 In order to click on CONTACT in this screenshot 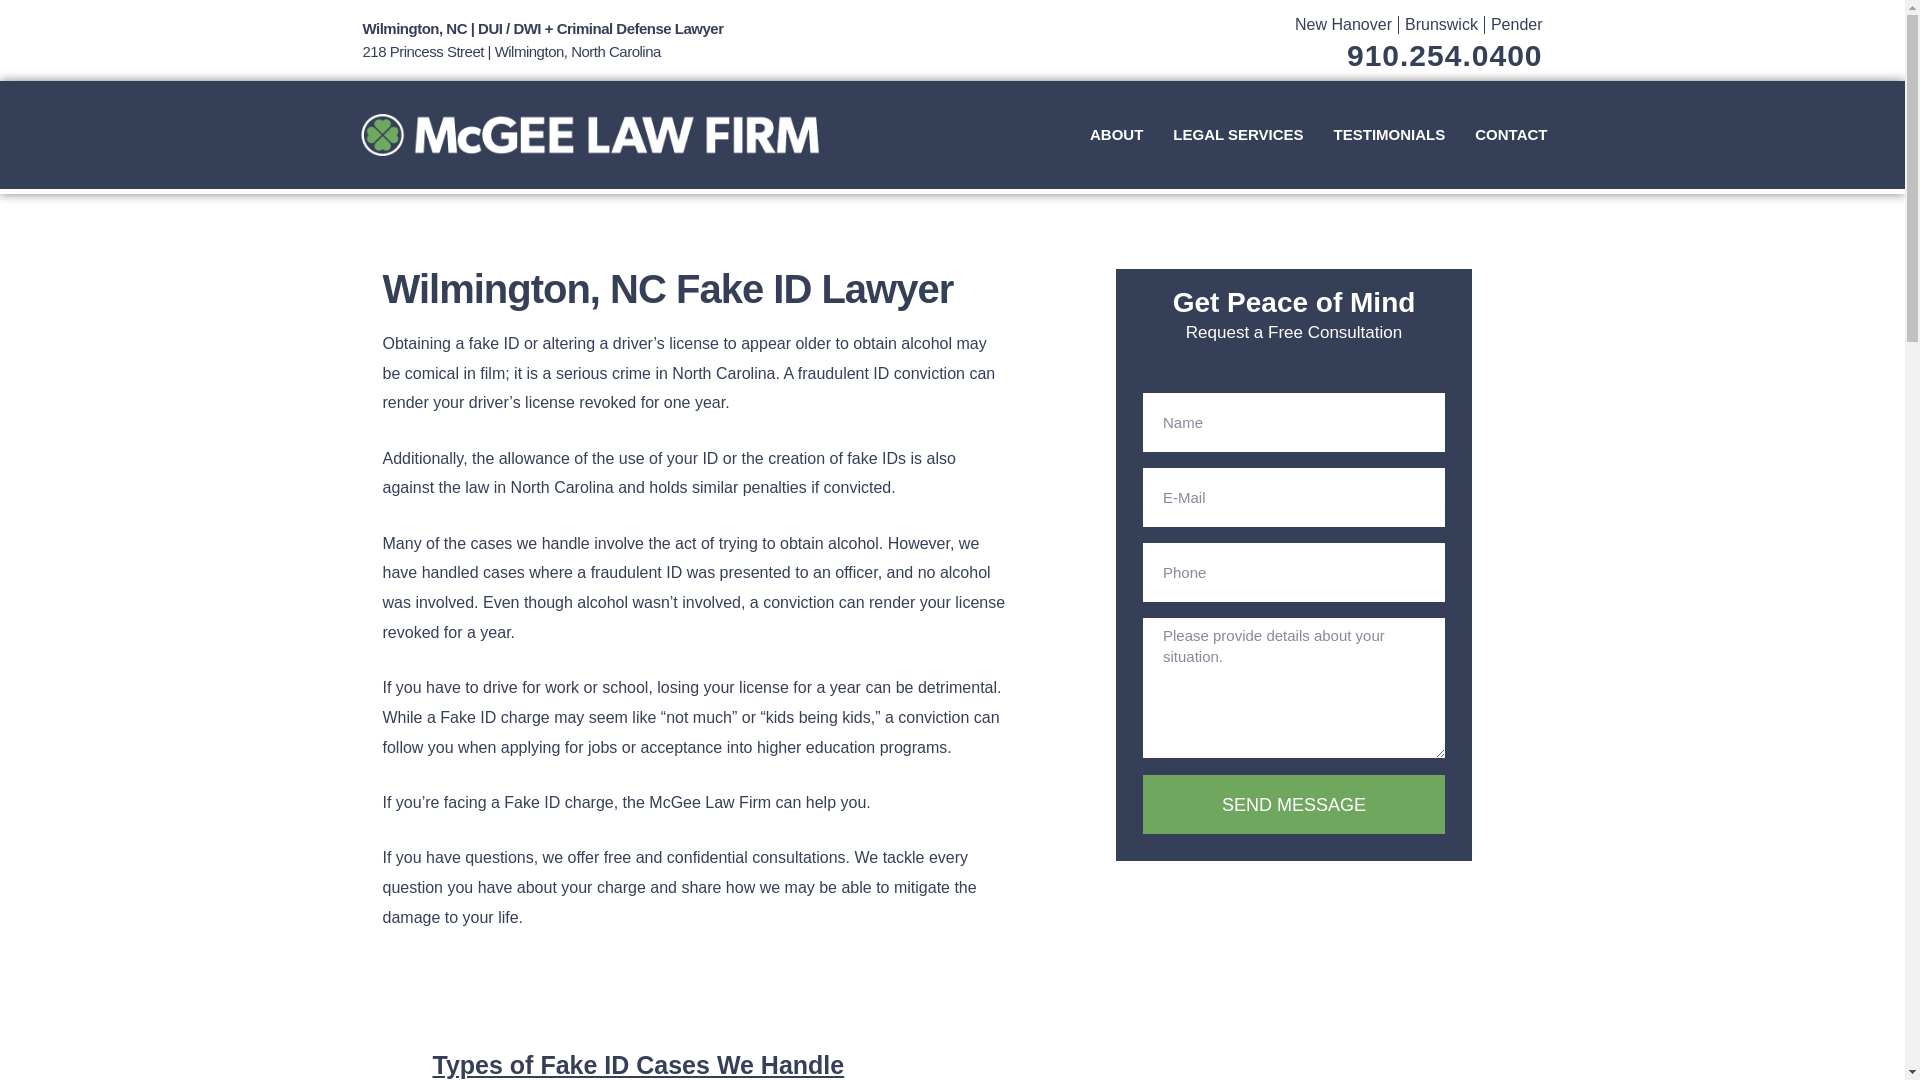, I will do `click(1510, 134)`.